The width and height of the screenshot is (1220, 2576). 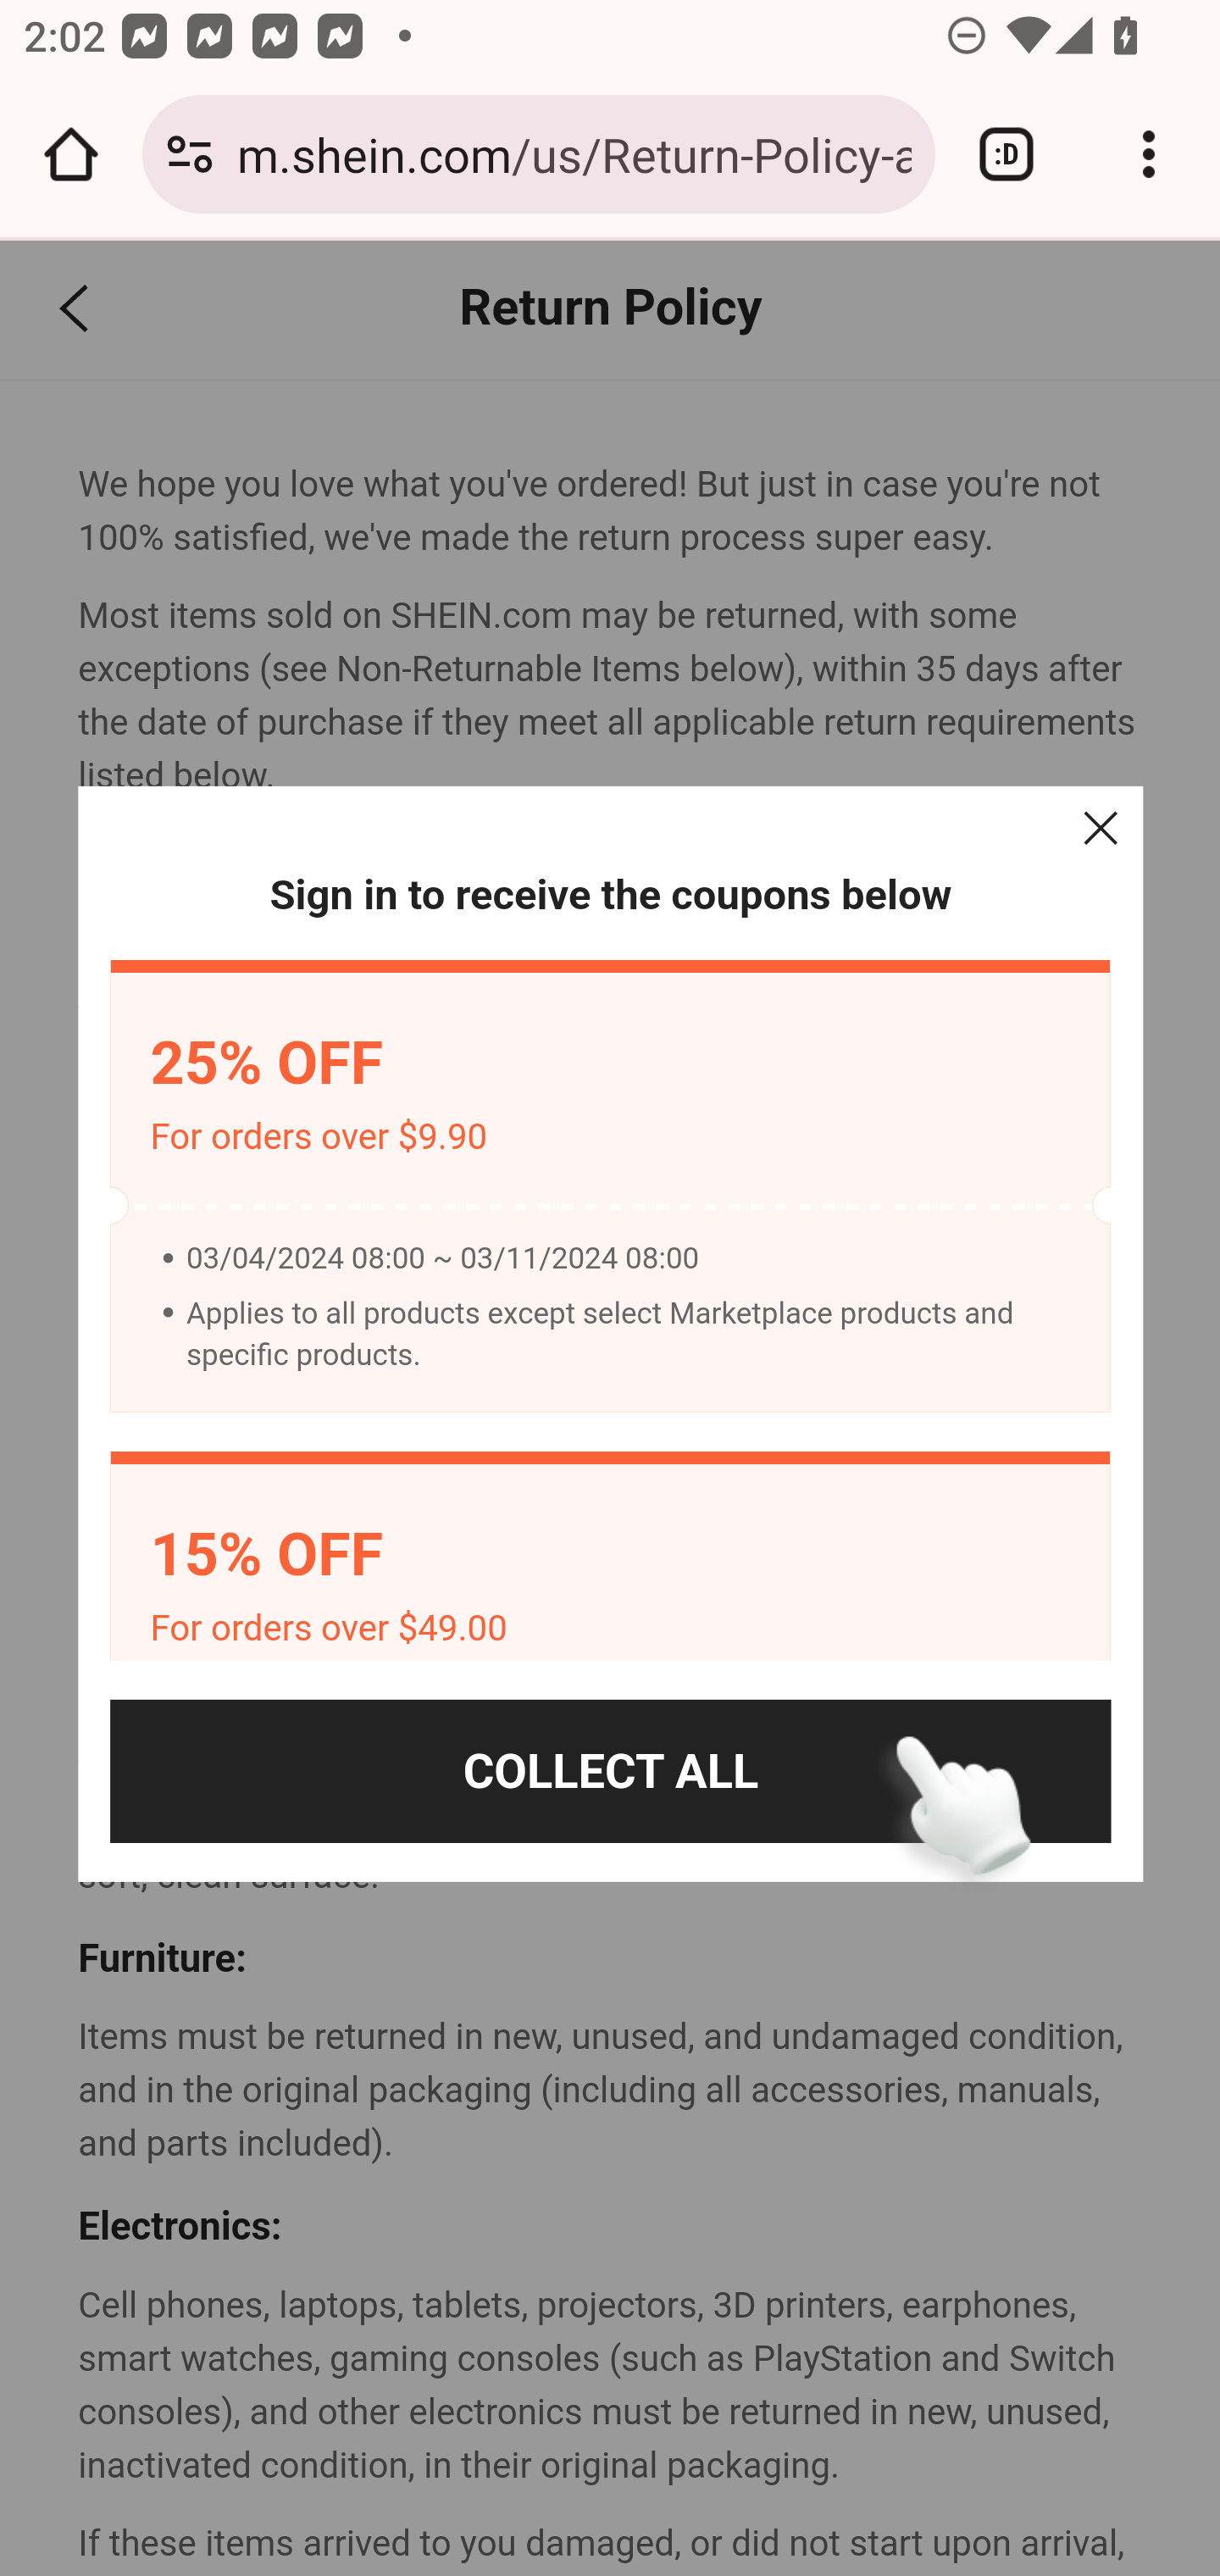 What do you see at coordinates (610, 1771) in the screenshot?
I see `COLLECT ALL` at bounding box center [610, 1771].